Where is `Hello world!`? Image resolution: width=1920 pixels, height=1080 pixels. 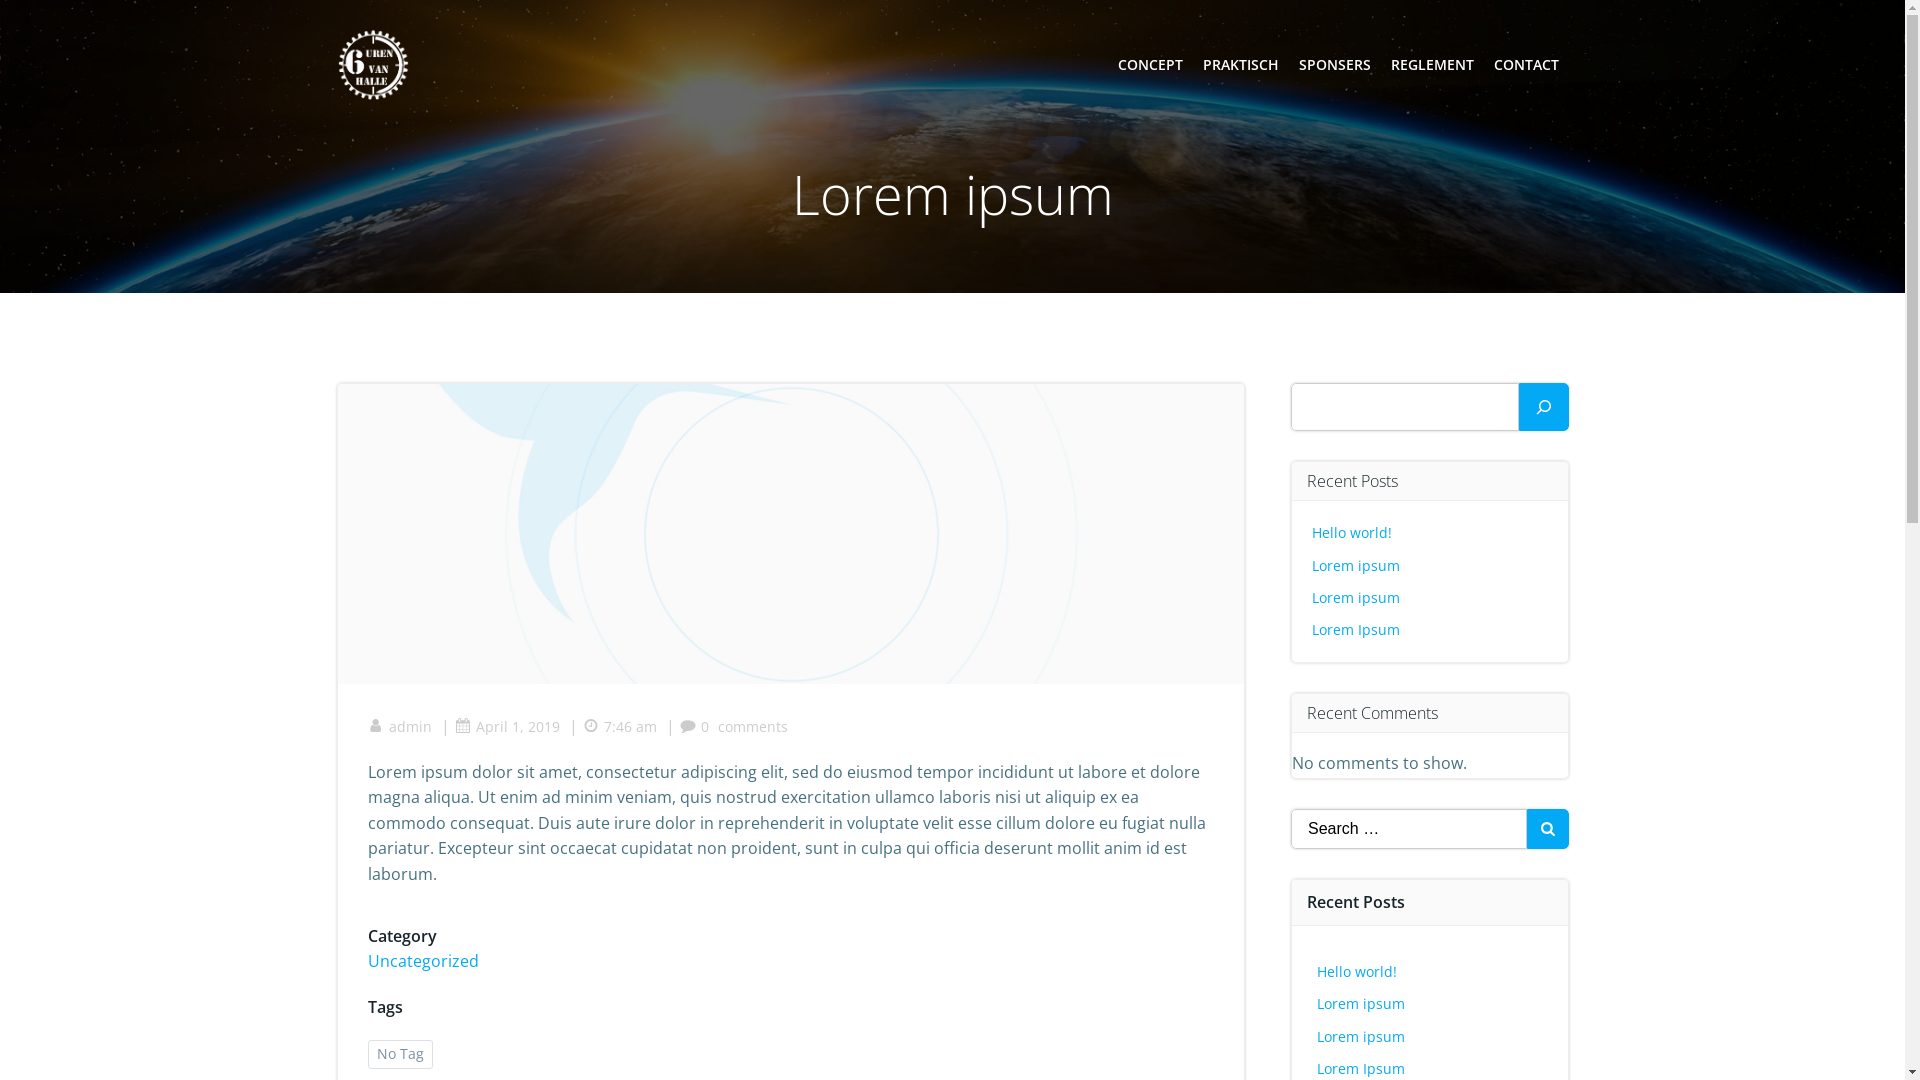 Hello world! is located at coordinates (1357, 972).